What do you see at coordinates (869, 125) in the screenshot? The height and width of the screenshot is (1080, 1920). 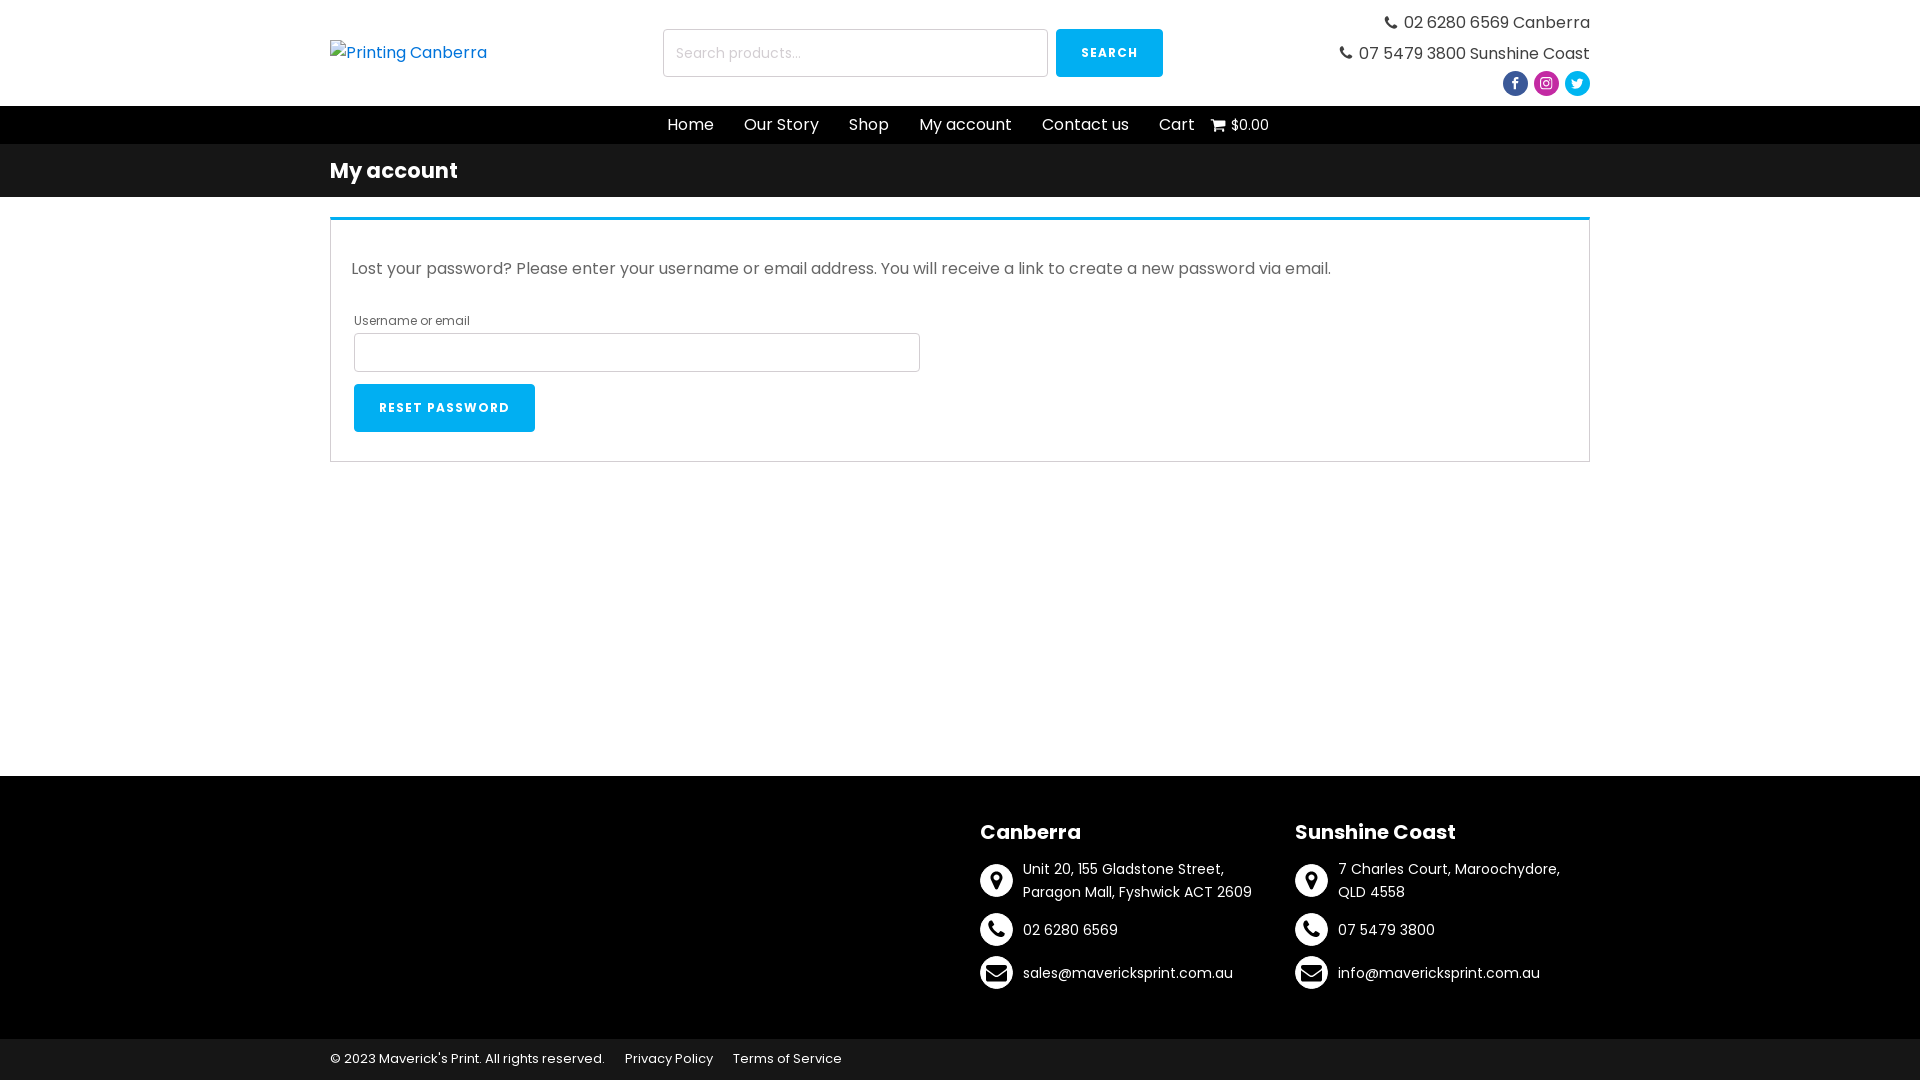 I see `Shop` at bounding box center [869, 125].